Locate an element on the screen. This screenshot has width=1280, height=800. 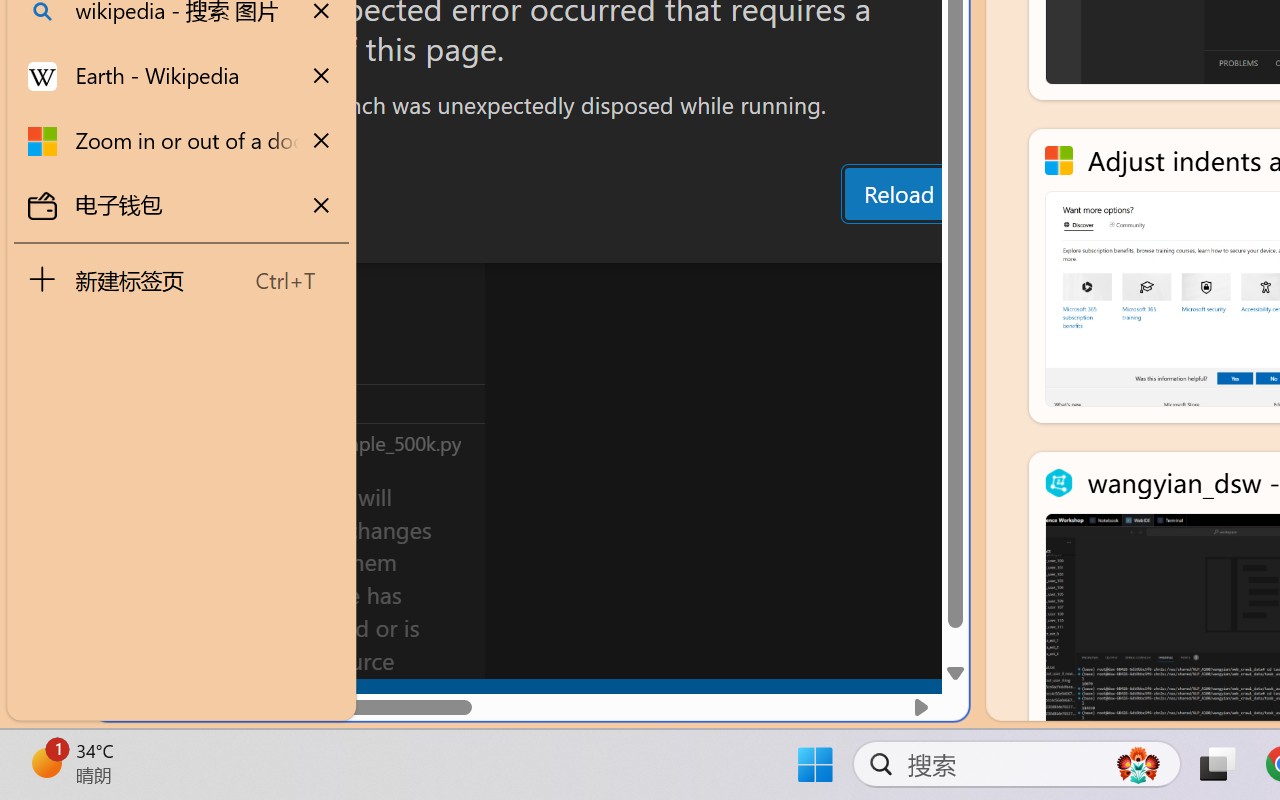
Output (Ctrl+Shift+U) is located at coordinates (696, 243).